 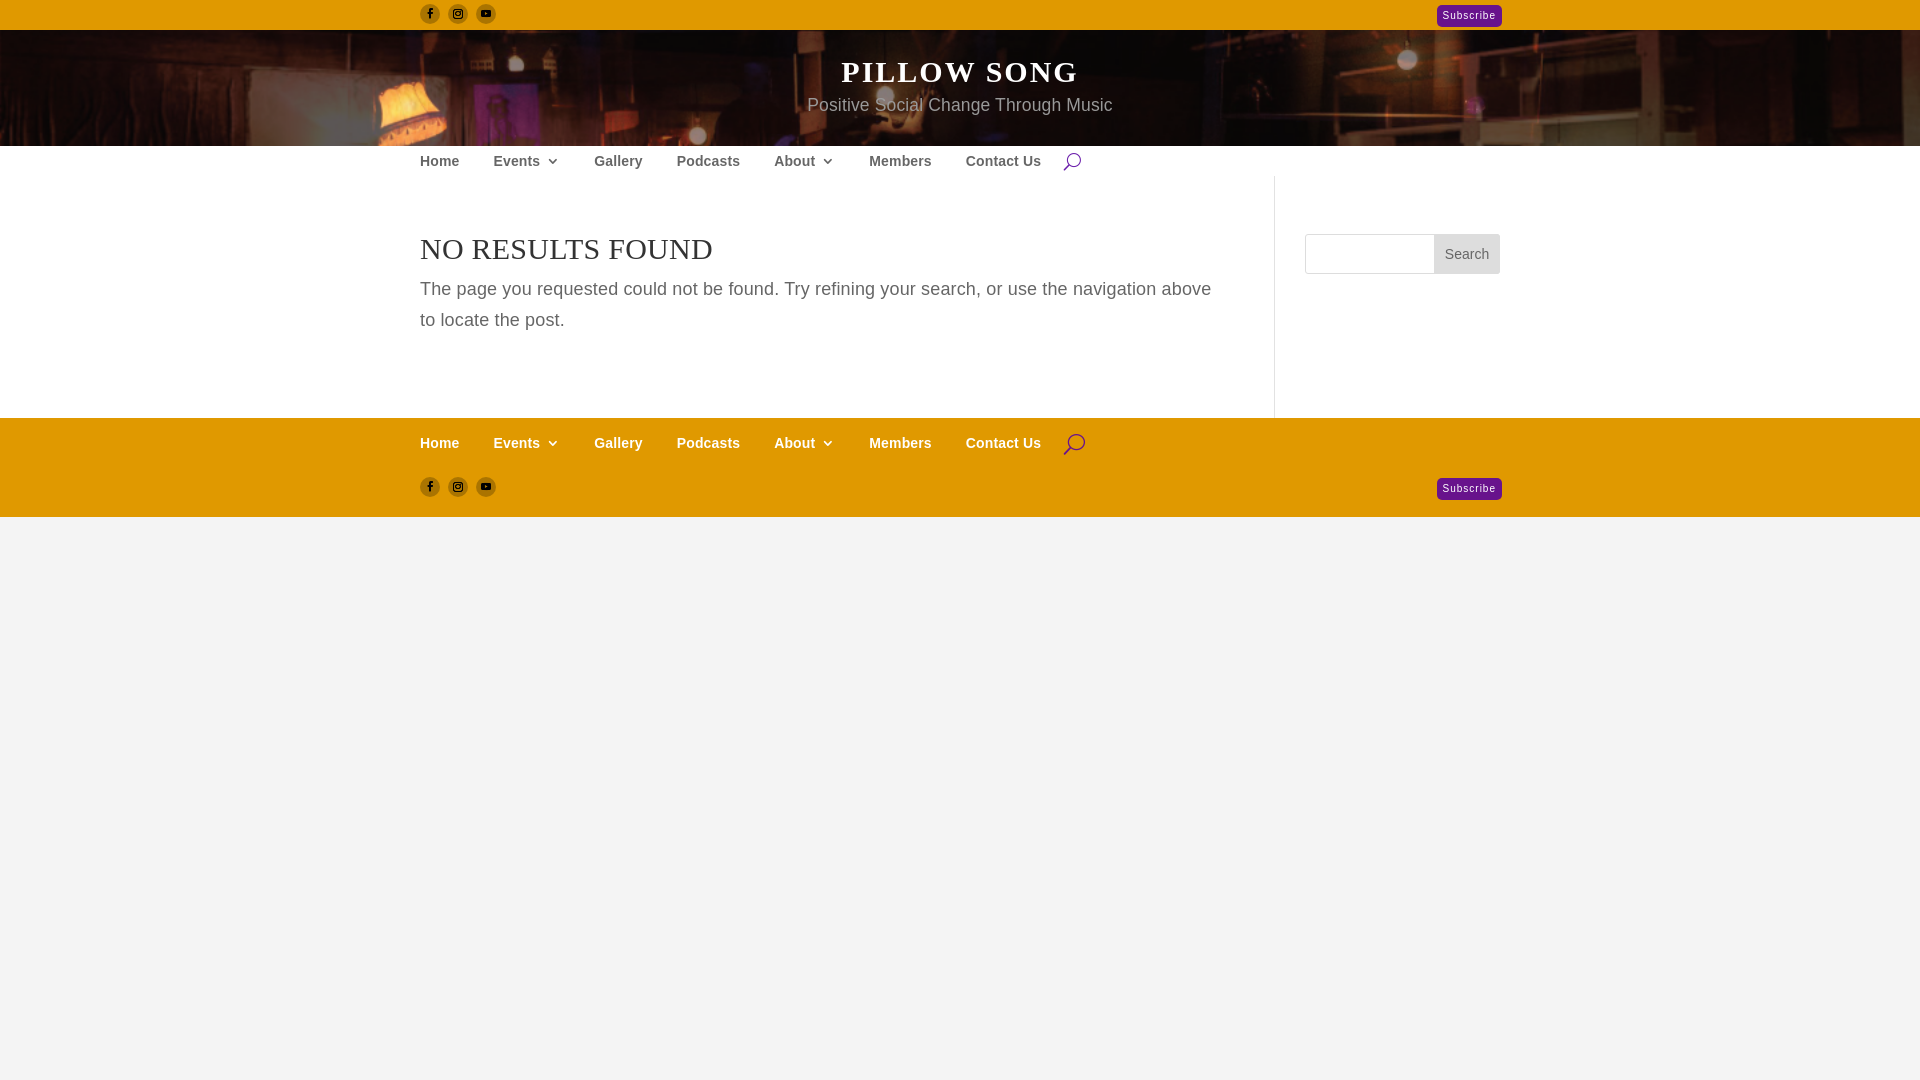 I want to click on Follow on Instagram, so click(x=458, y=487).